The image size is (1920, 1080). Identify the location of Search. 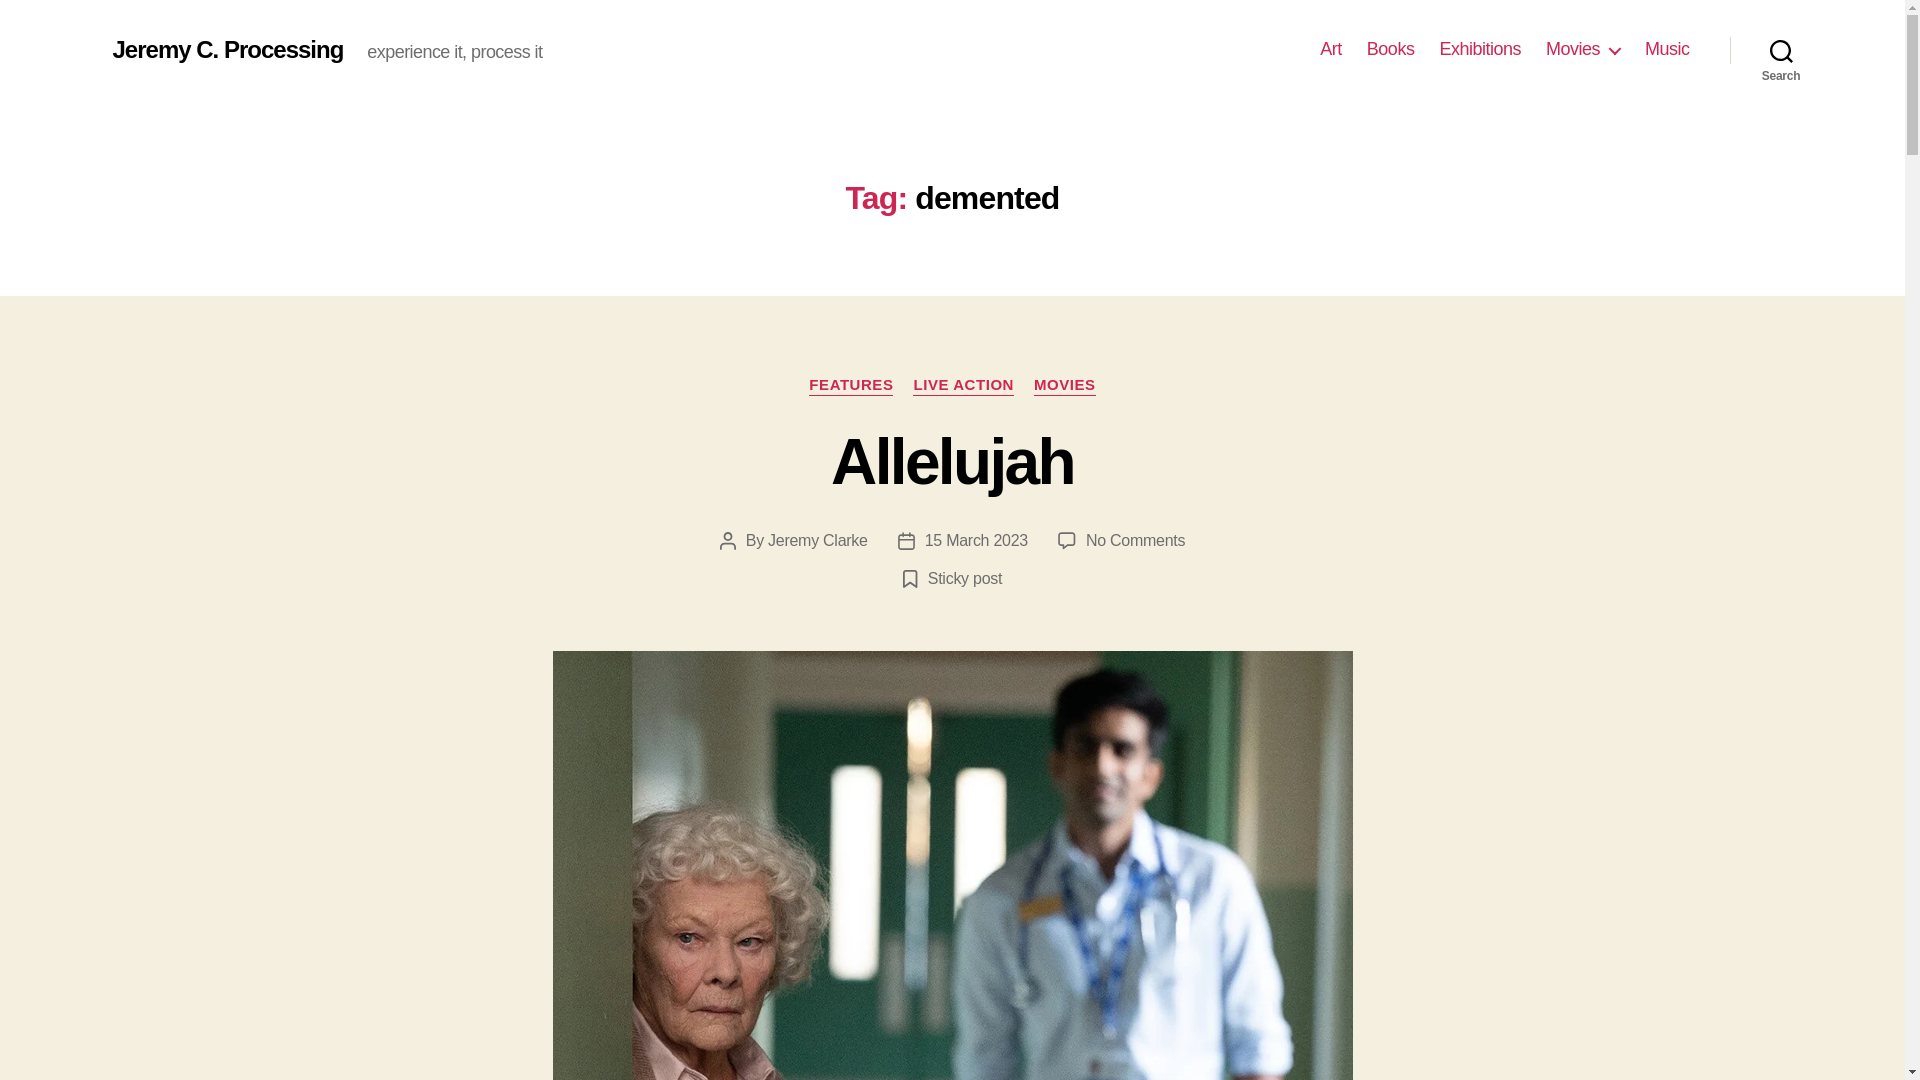
(818, 540).